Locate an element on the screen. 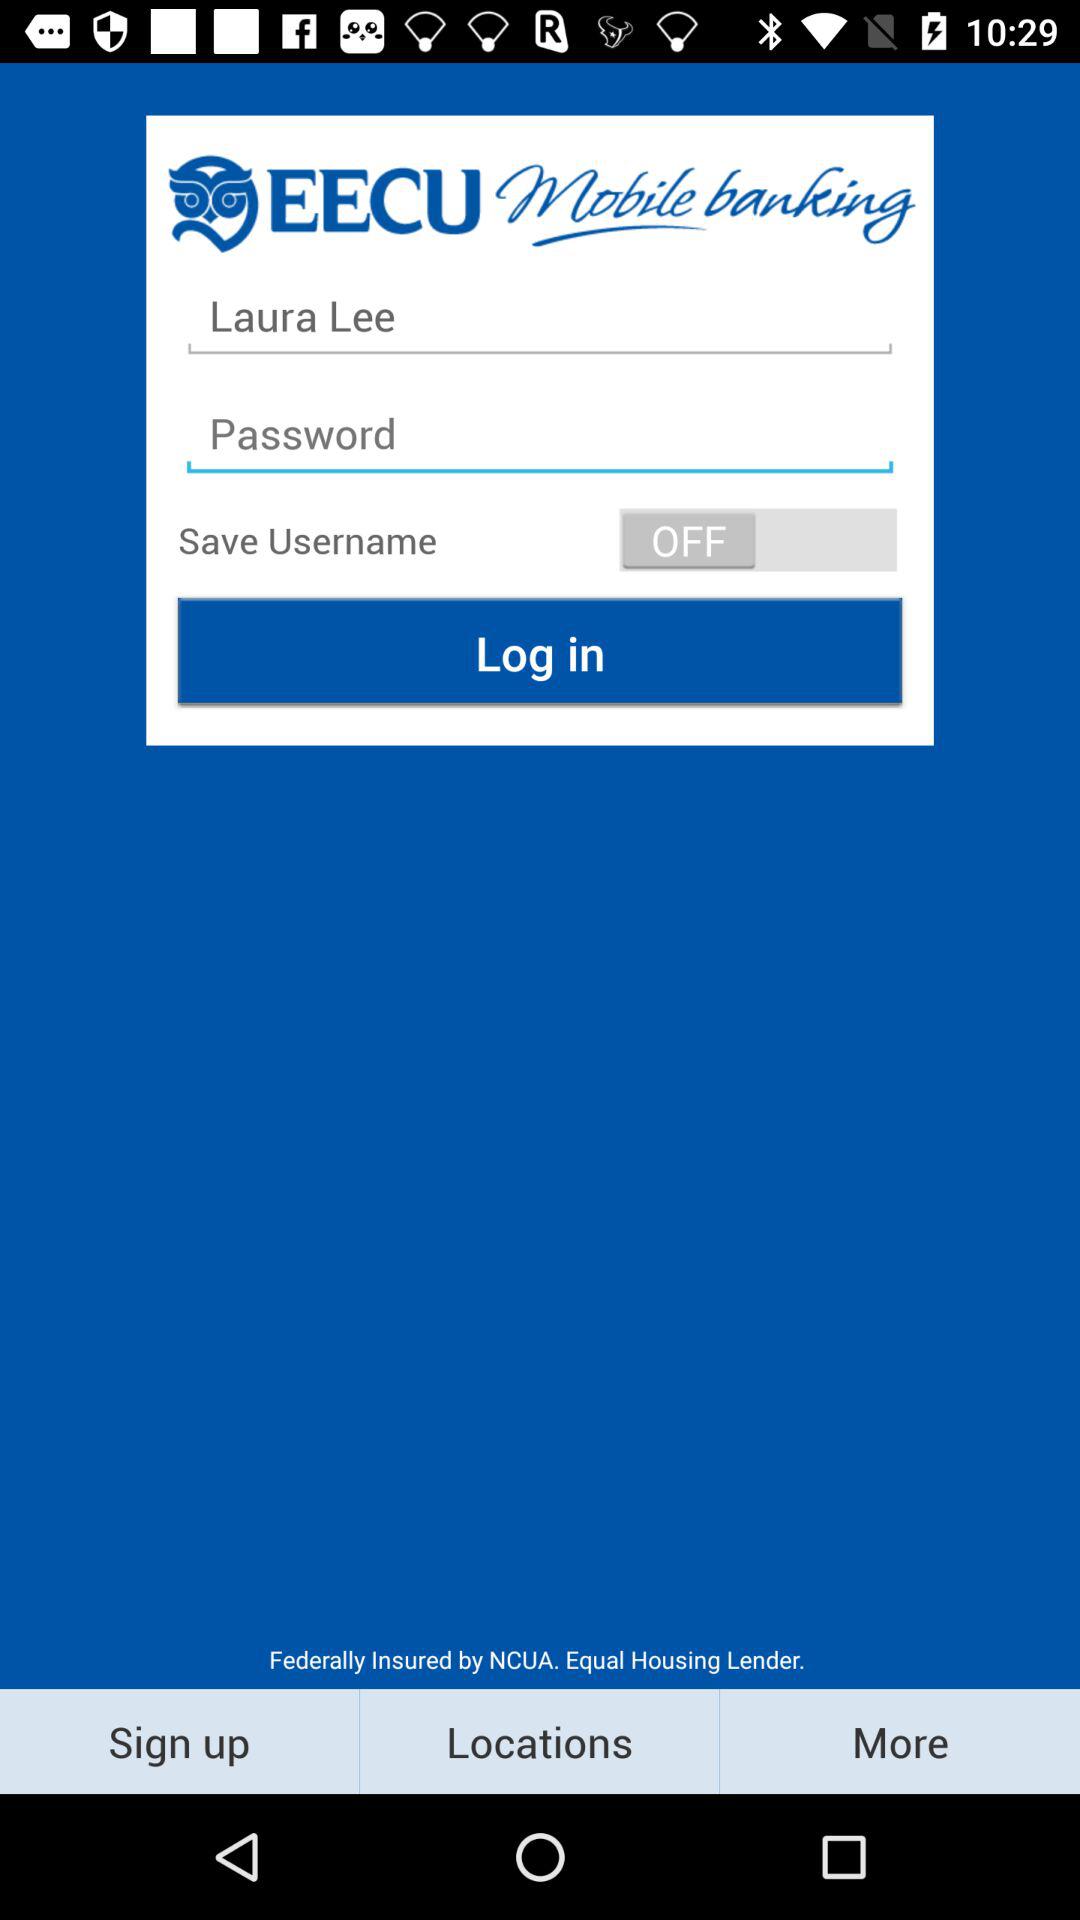 This screenshot has width=1080, height=1920. jump until laura lee item is located at coordinates (540, 316).